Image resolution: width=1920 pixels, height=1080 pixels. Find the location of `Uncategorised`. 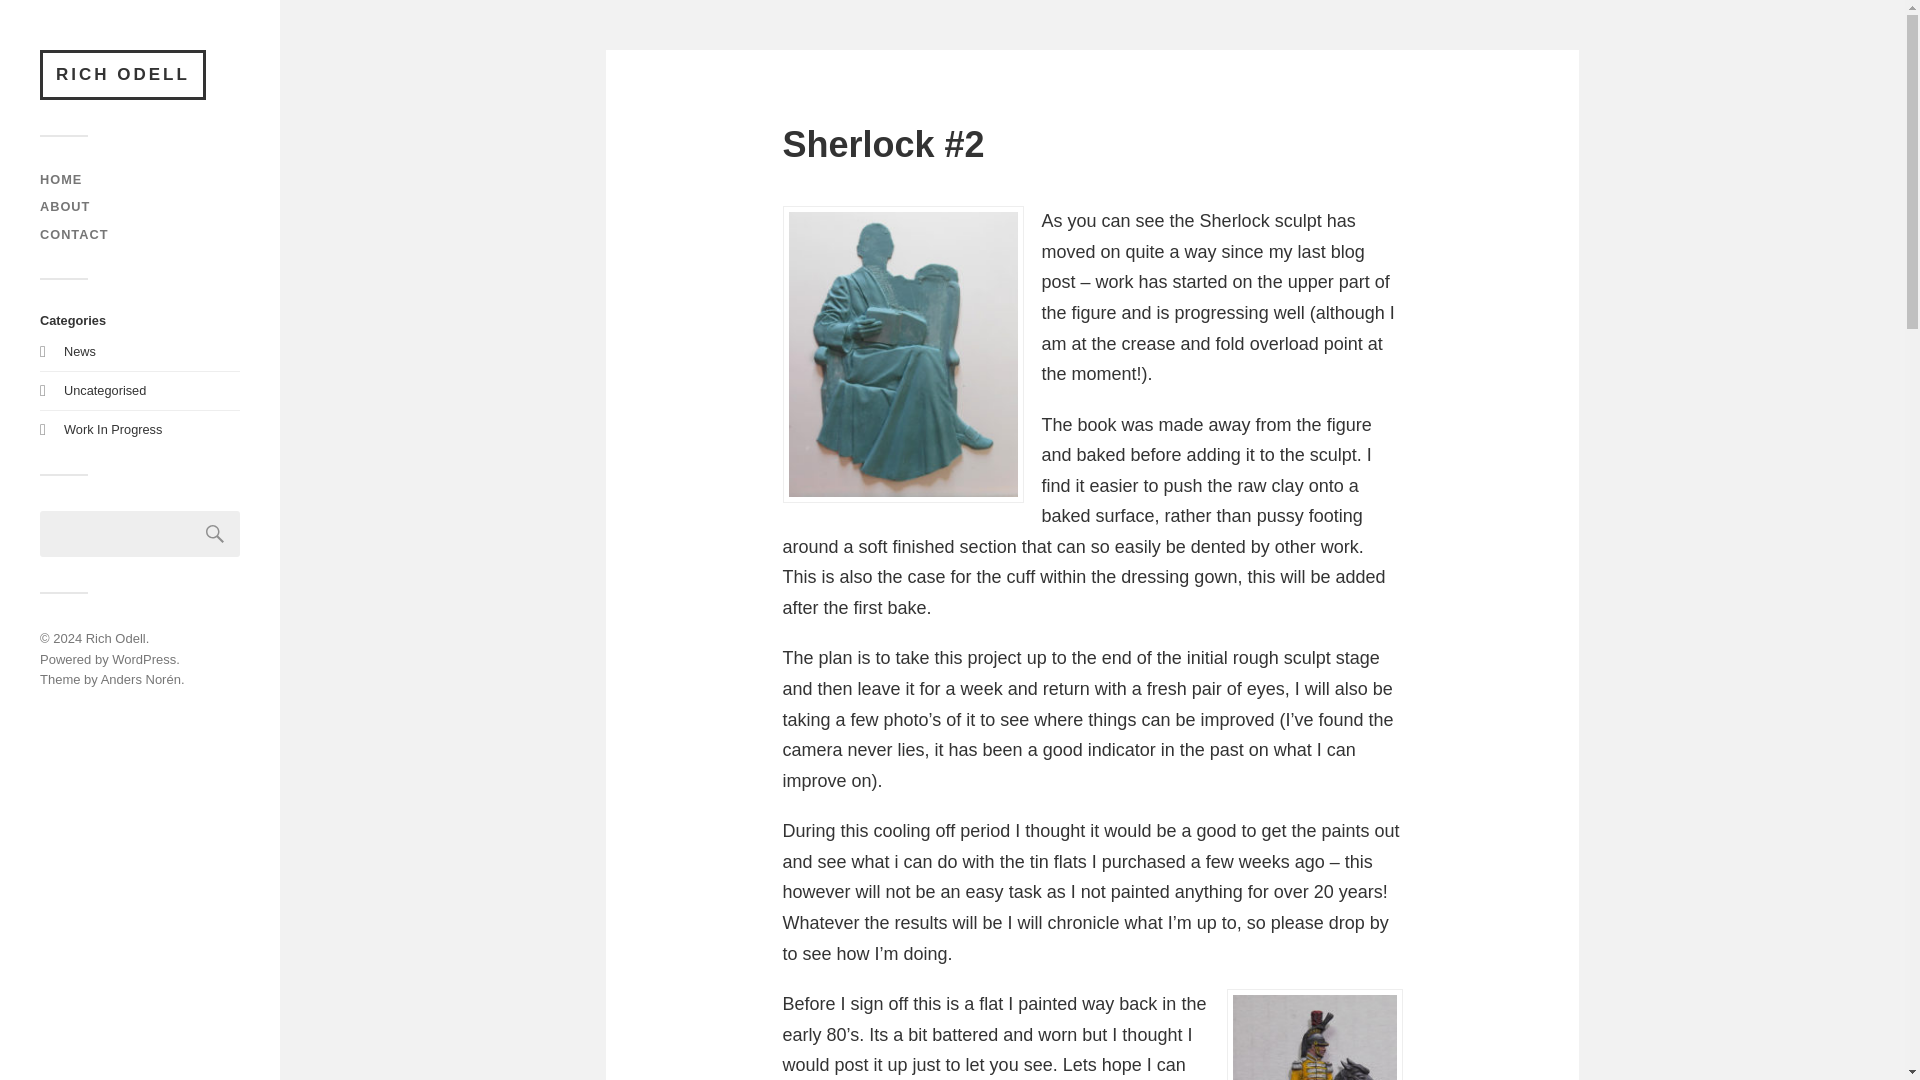

Uncategorised is located at coordinates (104, 390).